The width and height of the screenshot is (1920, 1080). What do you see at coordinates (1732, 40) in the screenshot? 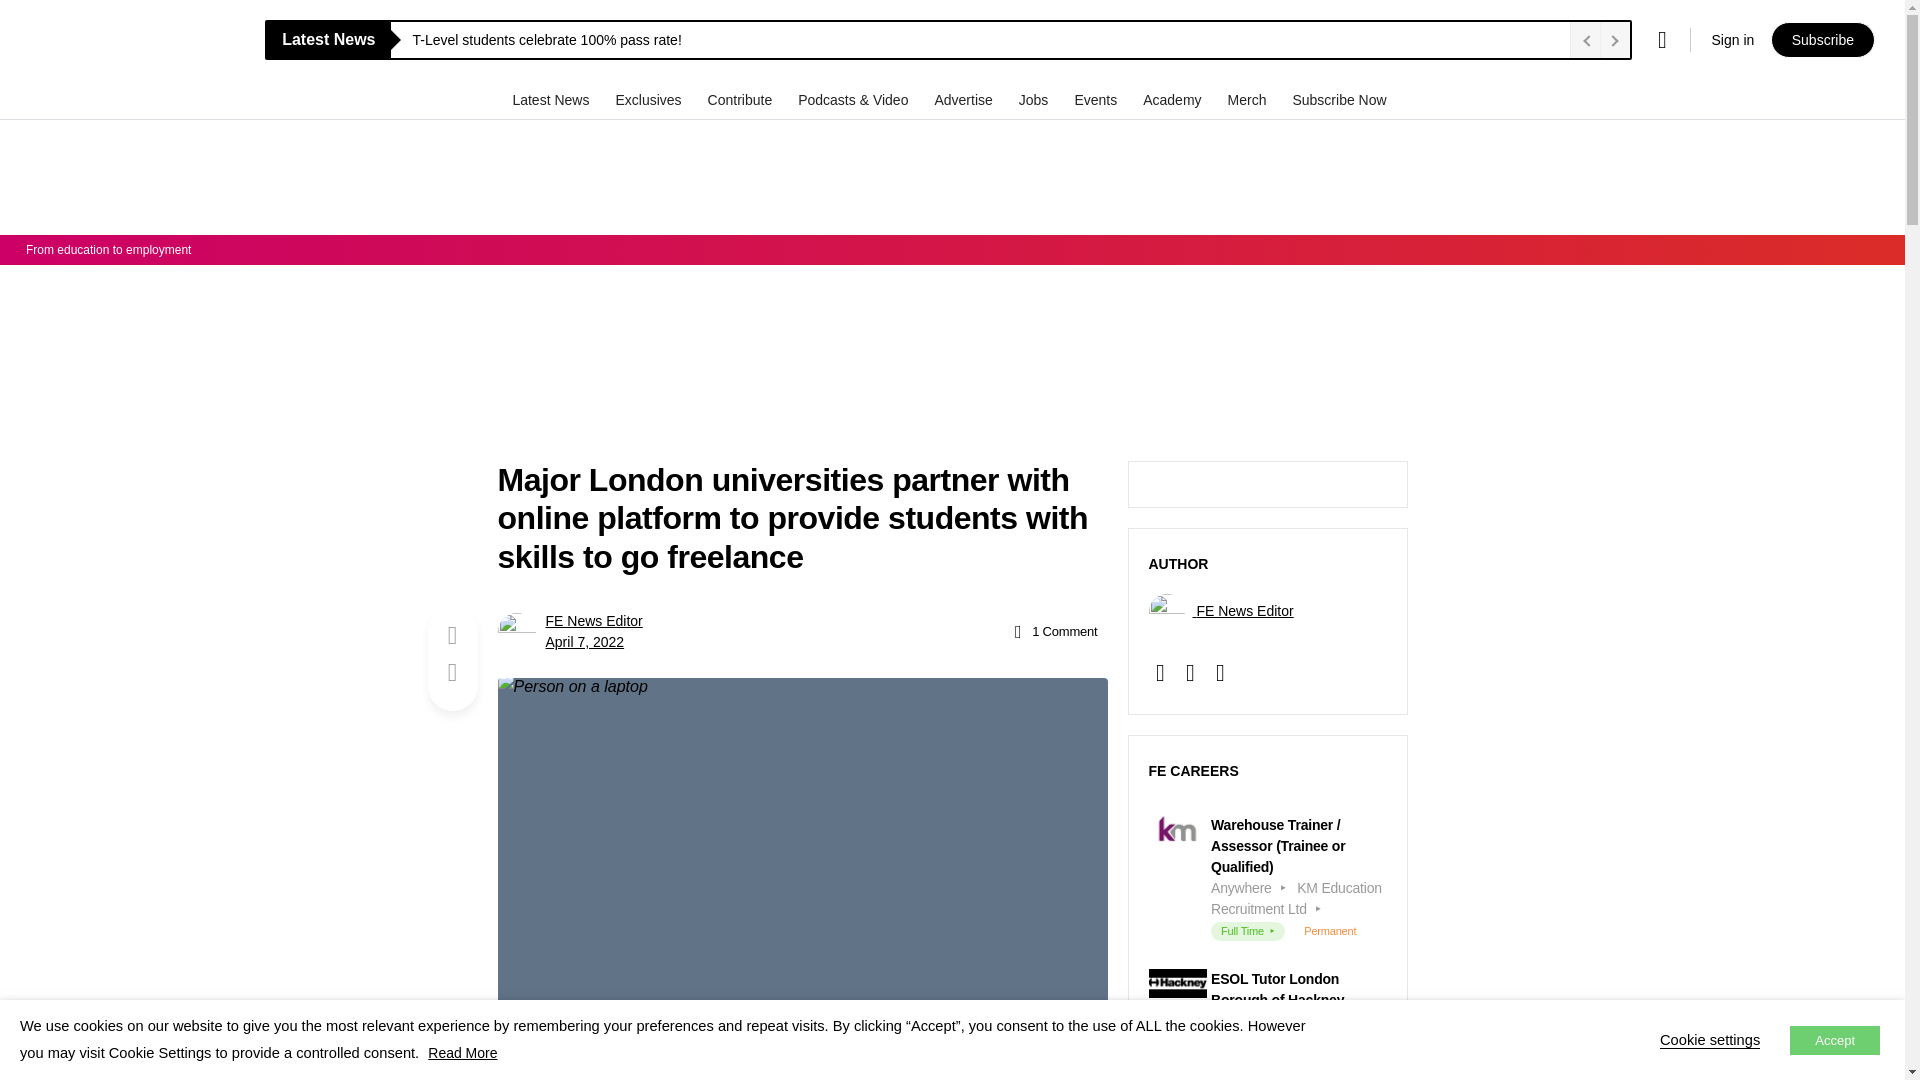
I see `Sign in` at bounding box center [1732, 40].